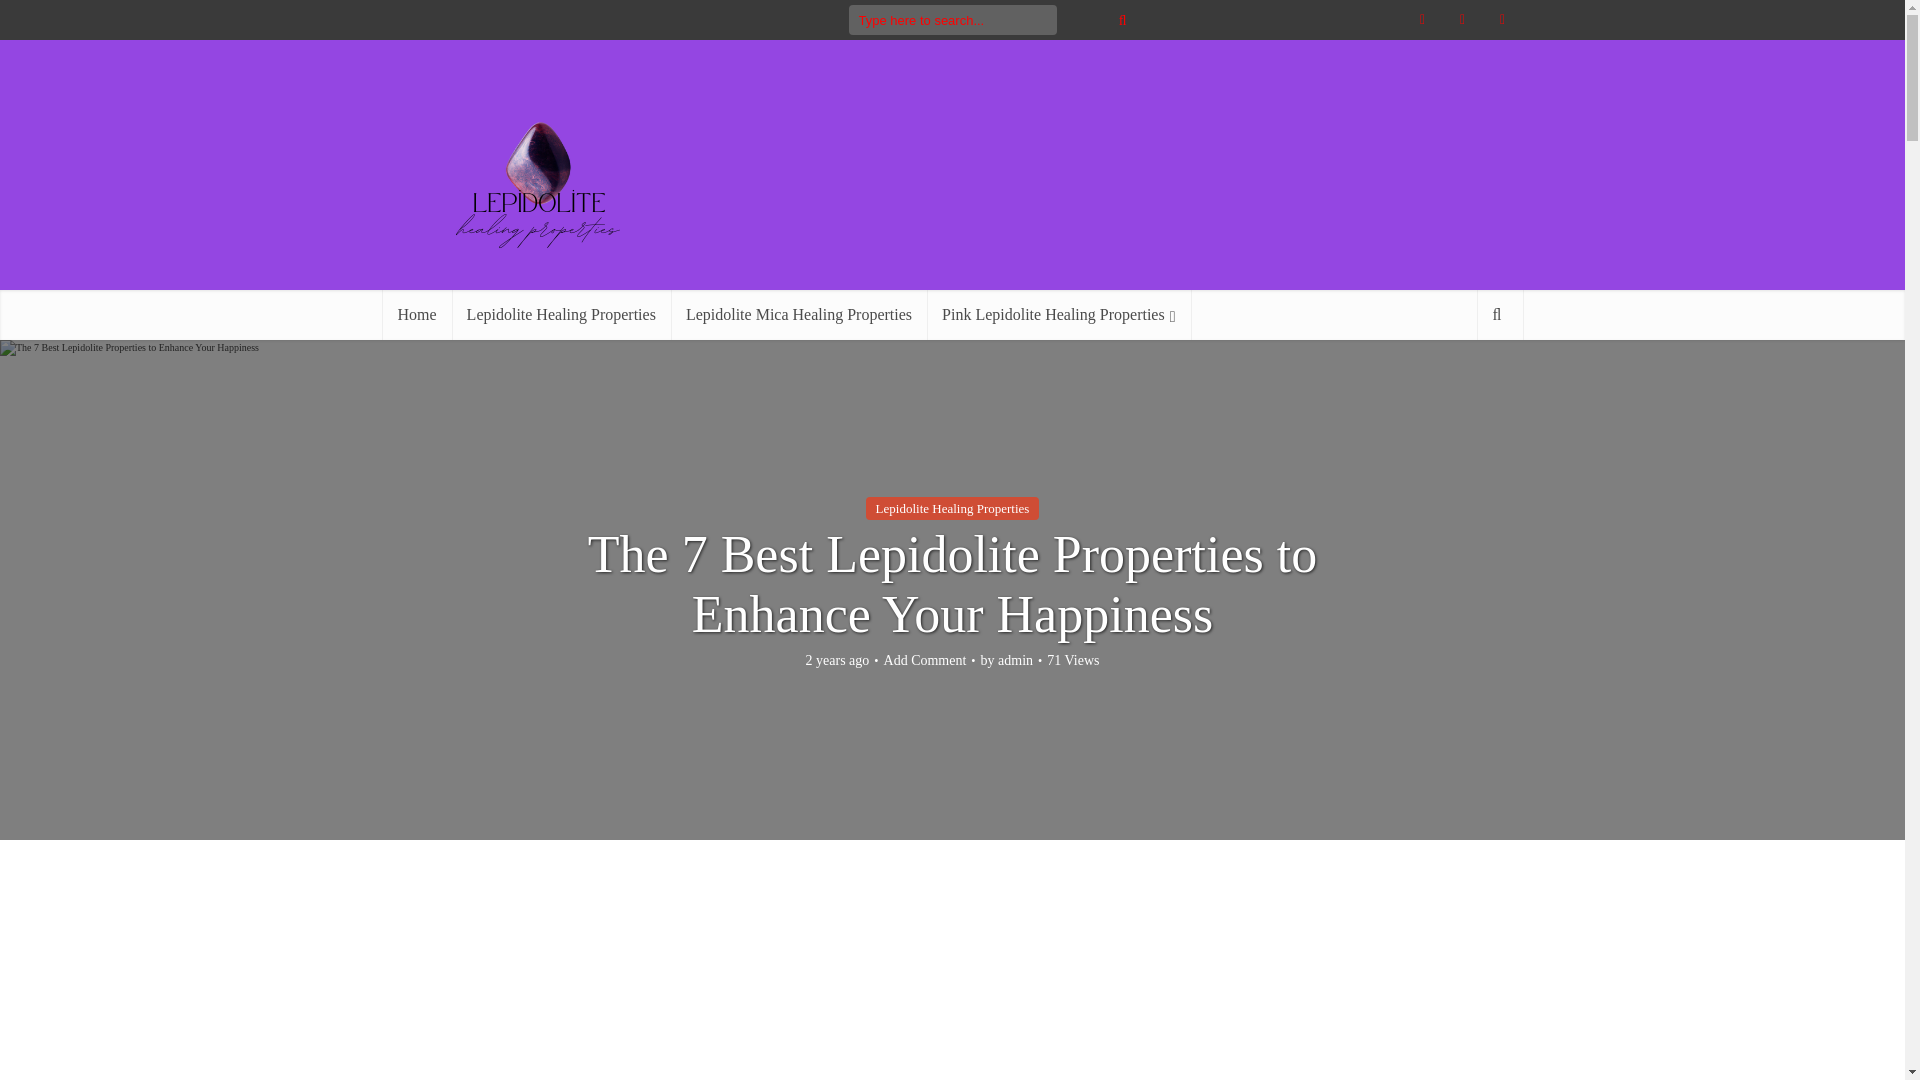  What do you see at coordinates (925, 660) in the screenshot?
I see `Add Comment` at bounding box center [925, 660].